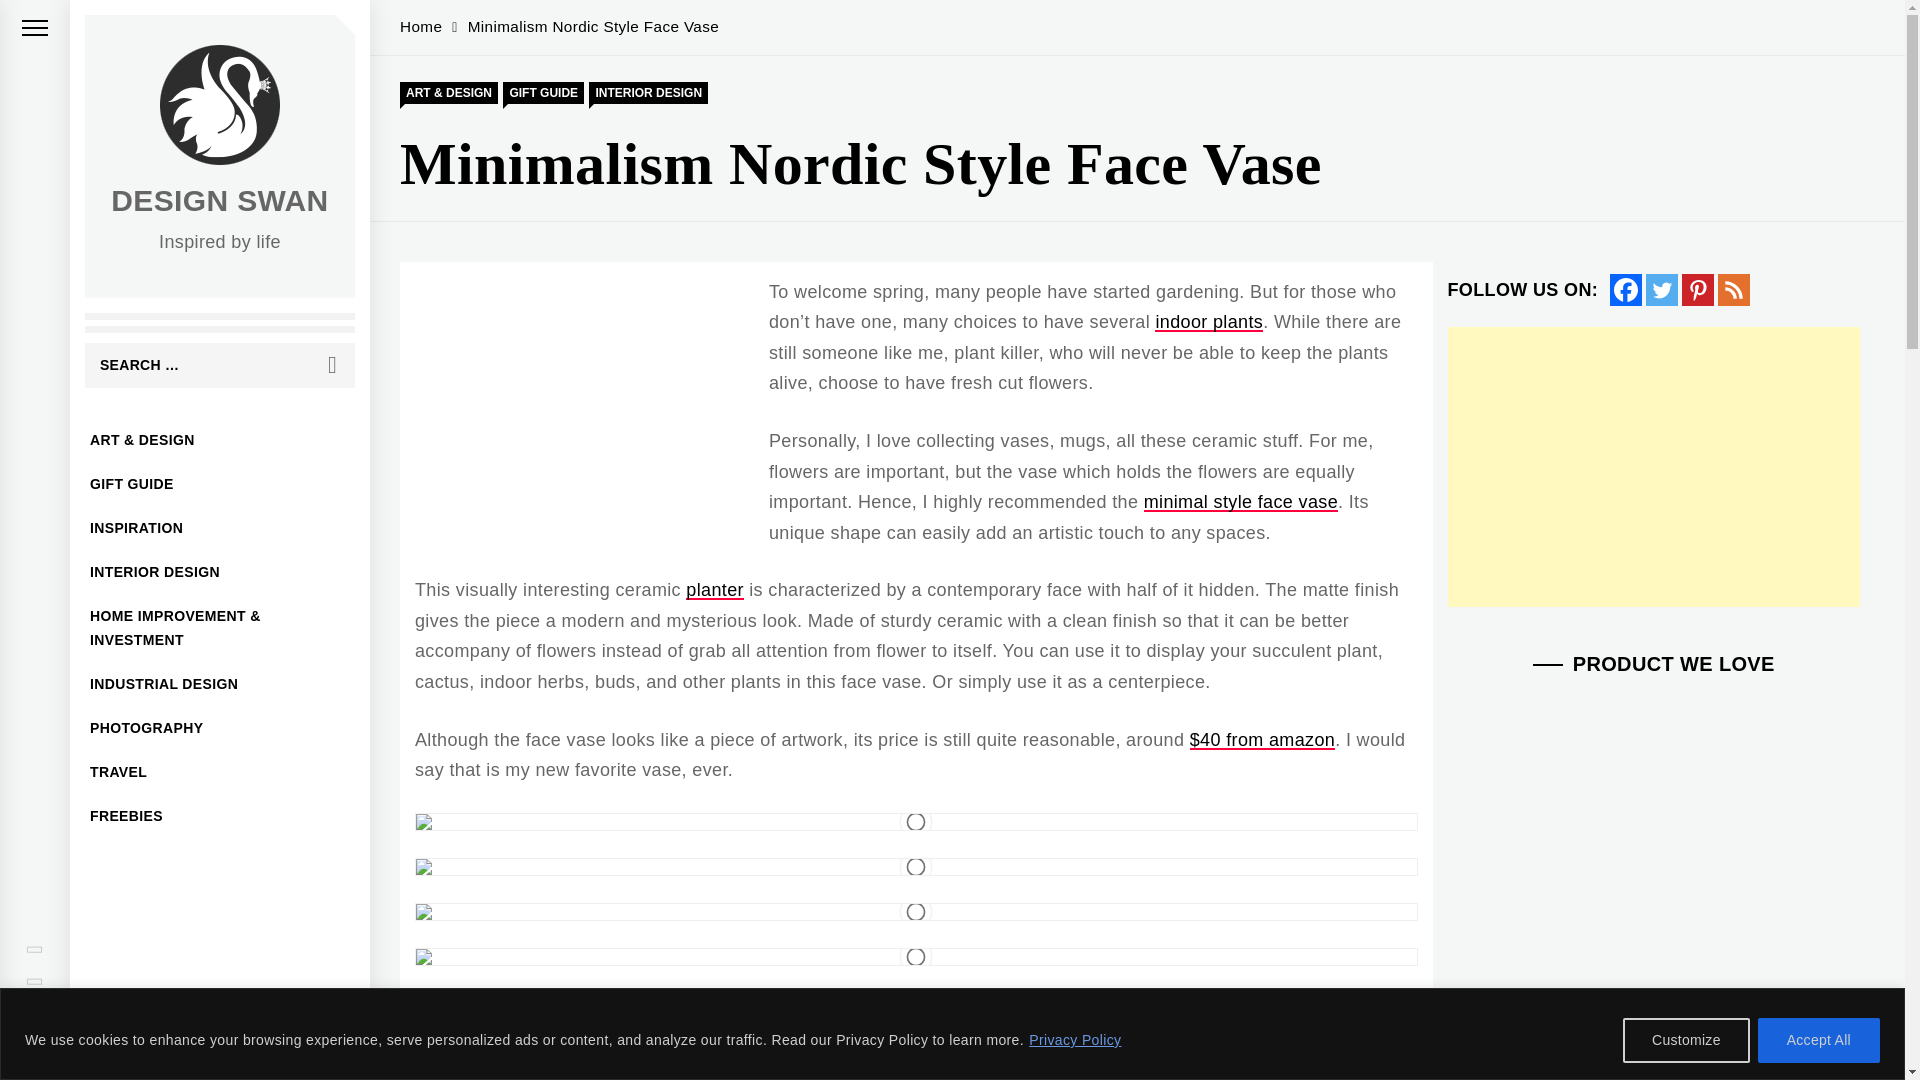  What do you see at coordinates (1662, 290) in the screenshot?
I see `Twitter` at bounding box center [1662, 290].